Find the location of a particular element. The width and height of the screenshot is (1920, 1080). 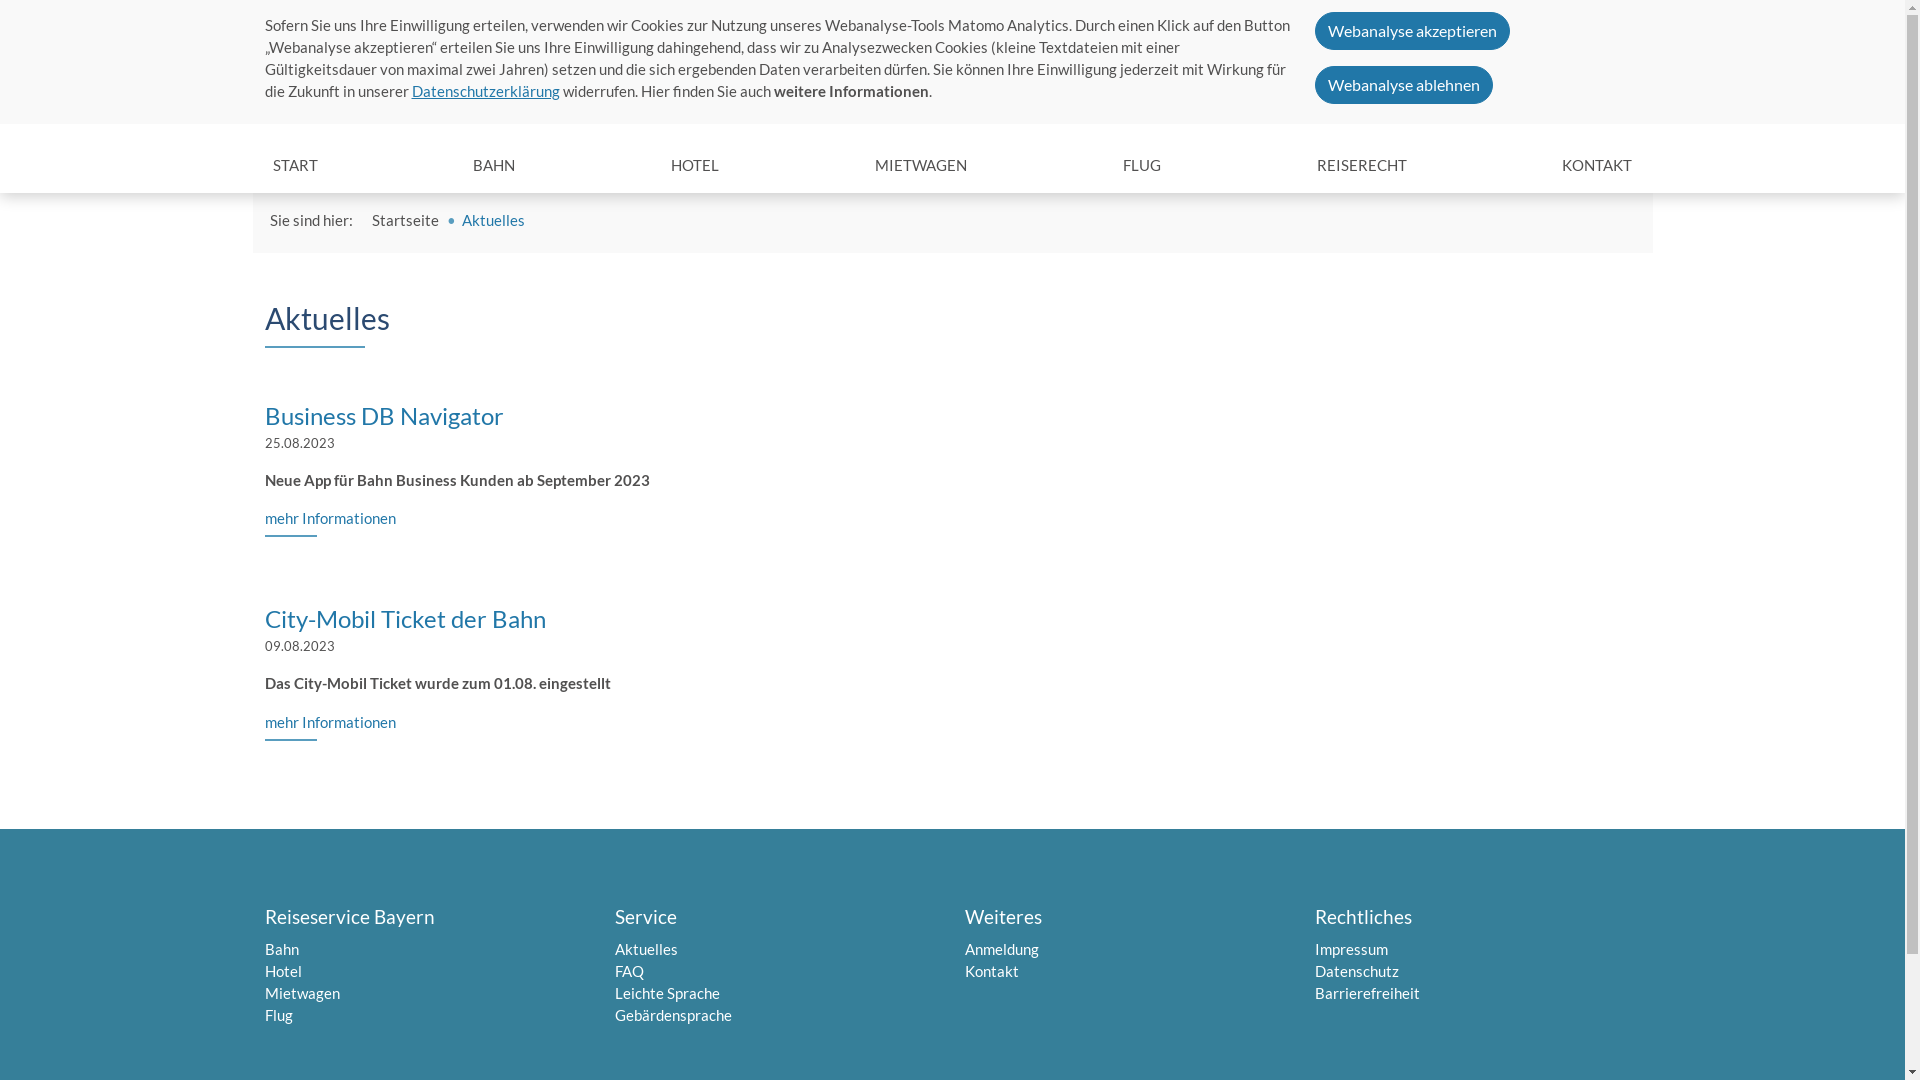

Startseite is located at coordinates (406, 220).